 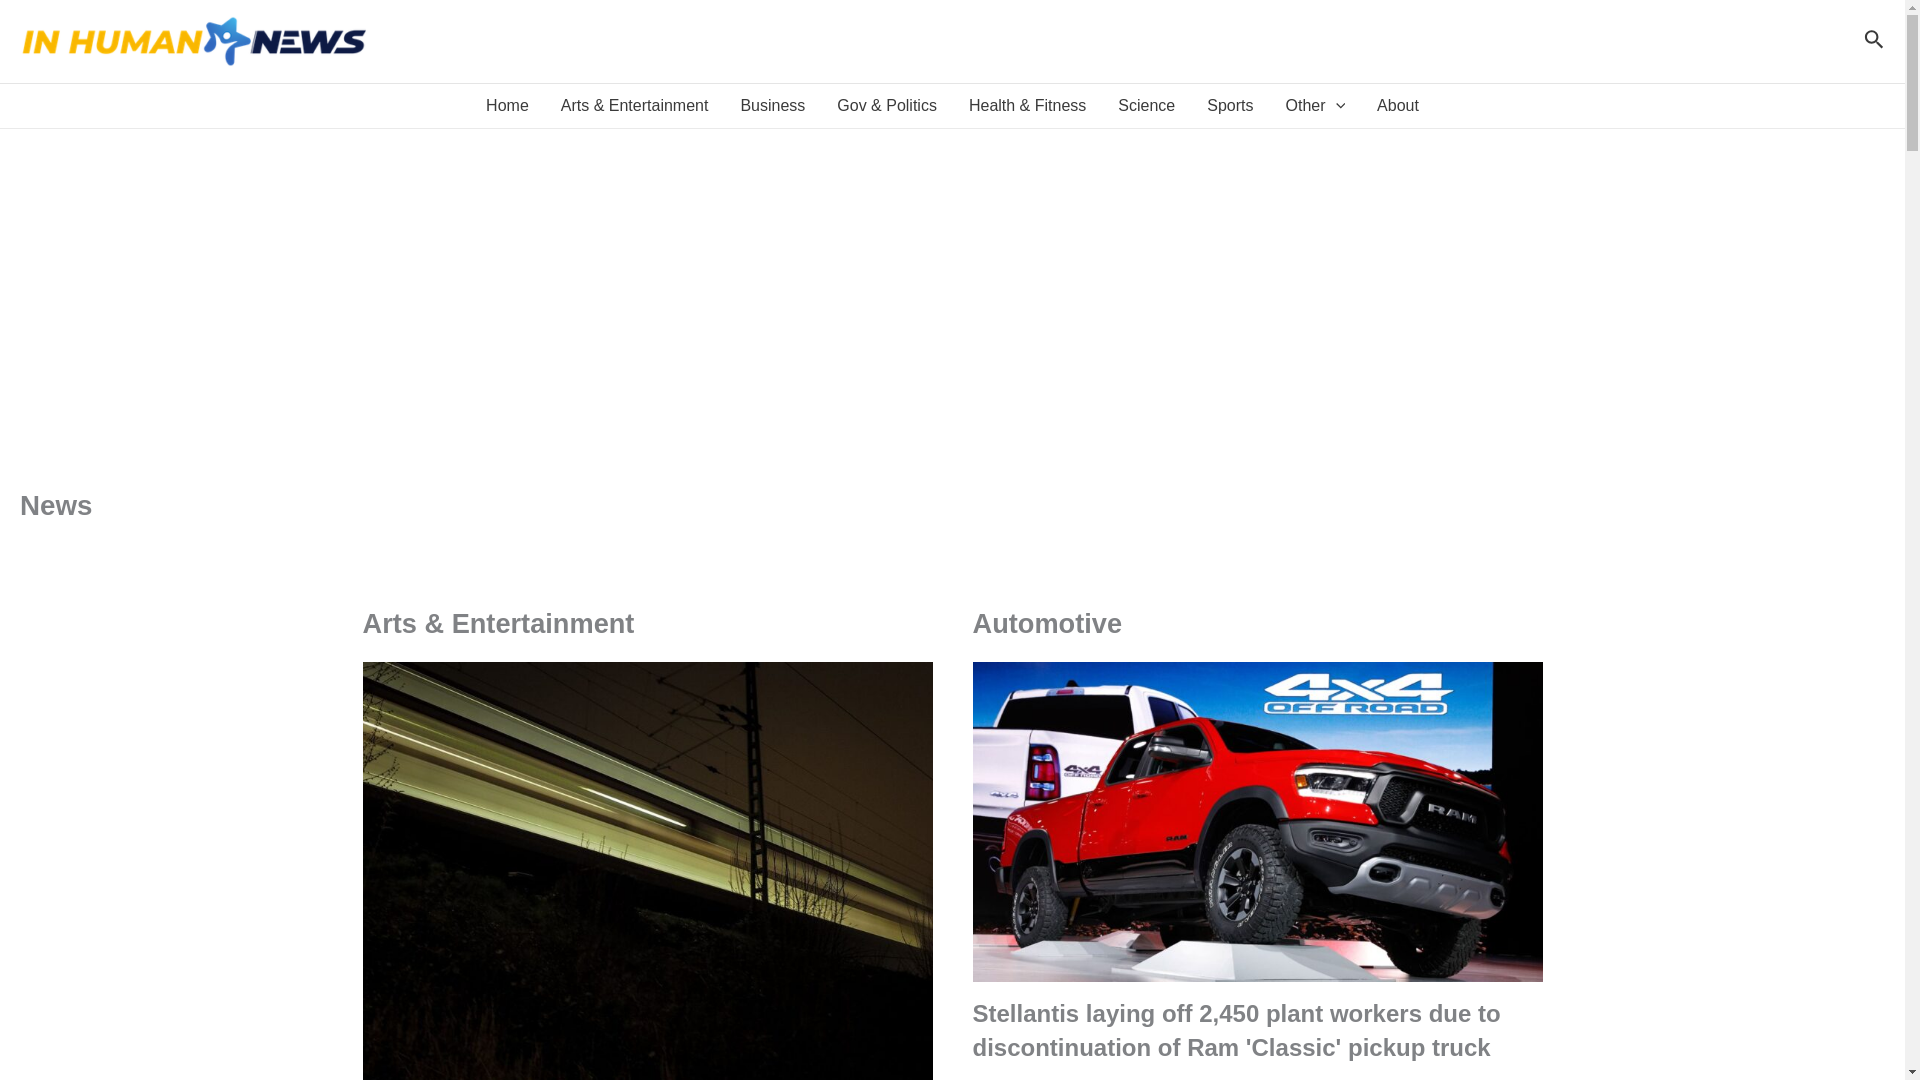 What do you see at coordinates (1146, 106) in the screenshot?
I see `Science` at bounding box center [1146, 106].